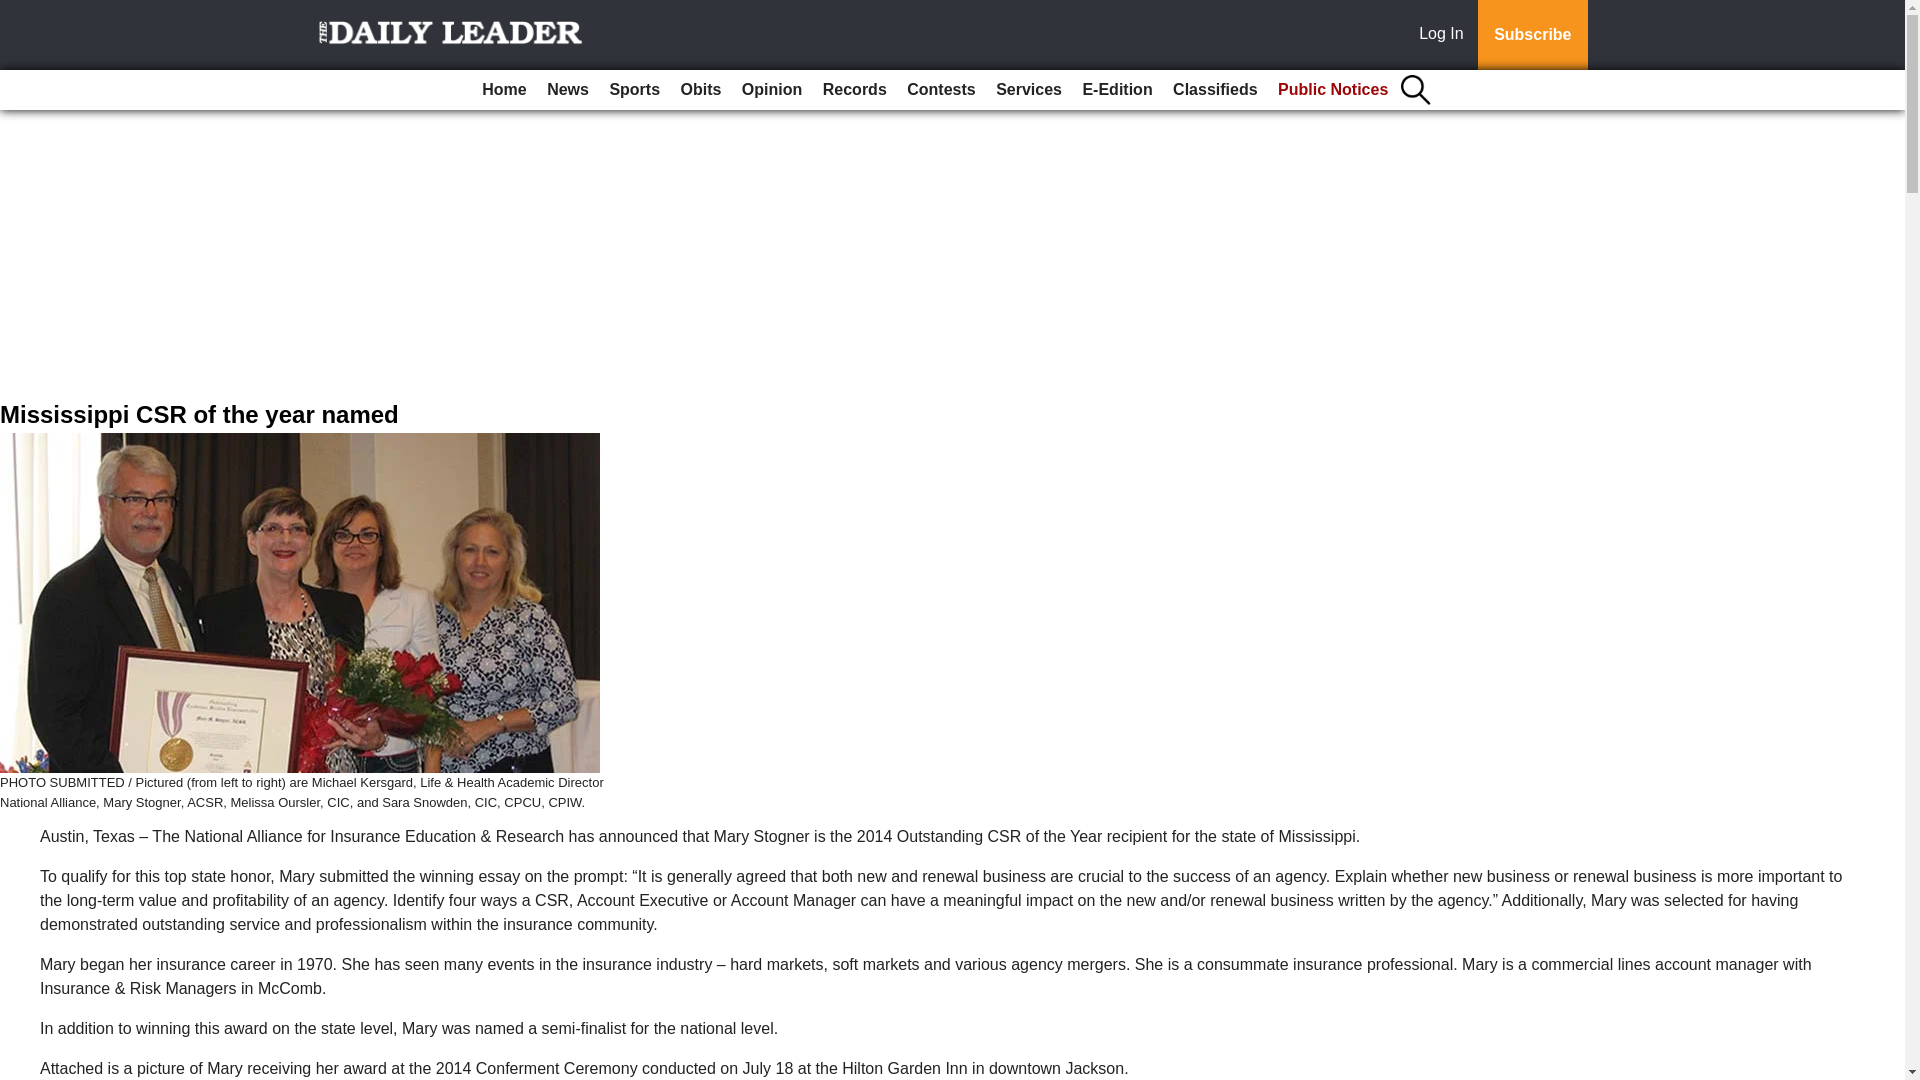 Image resolution: width=1920 pixels, height=1080 pixels. I want to click on Sports, so click(634, 90).